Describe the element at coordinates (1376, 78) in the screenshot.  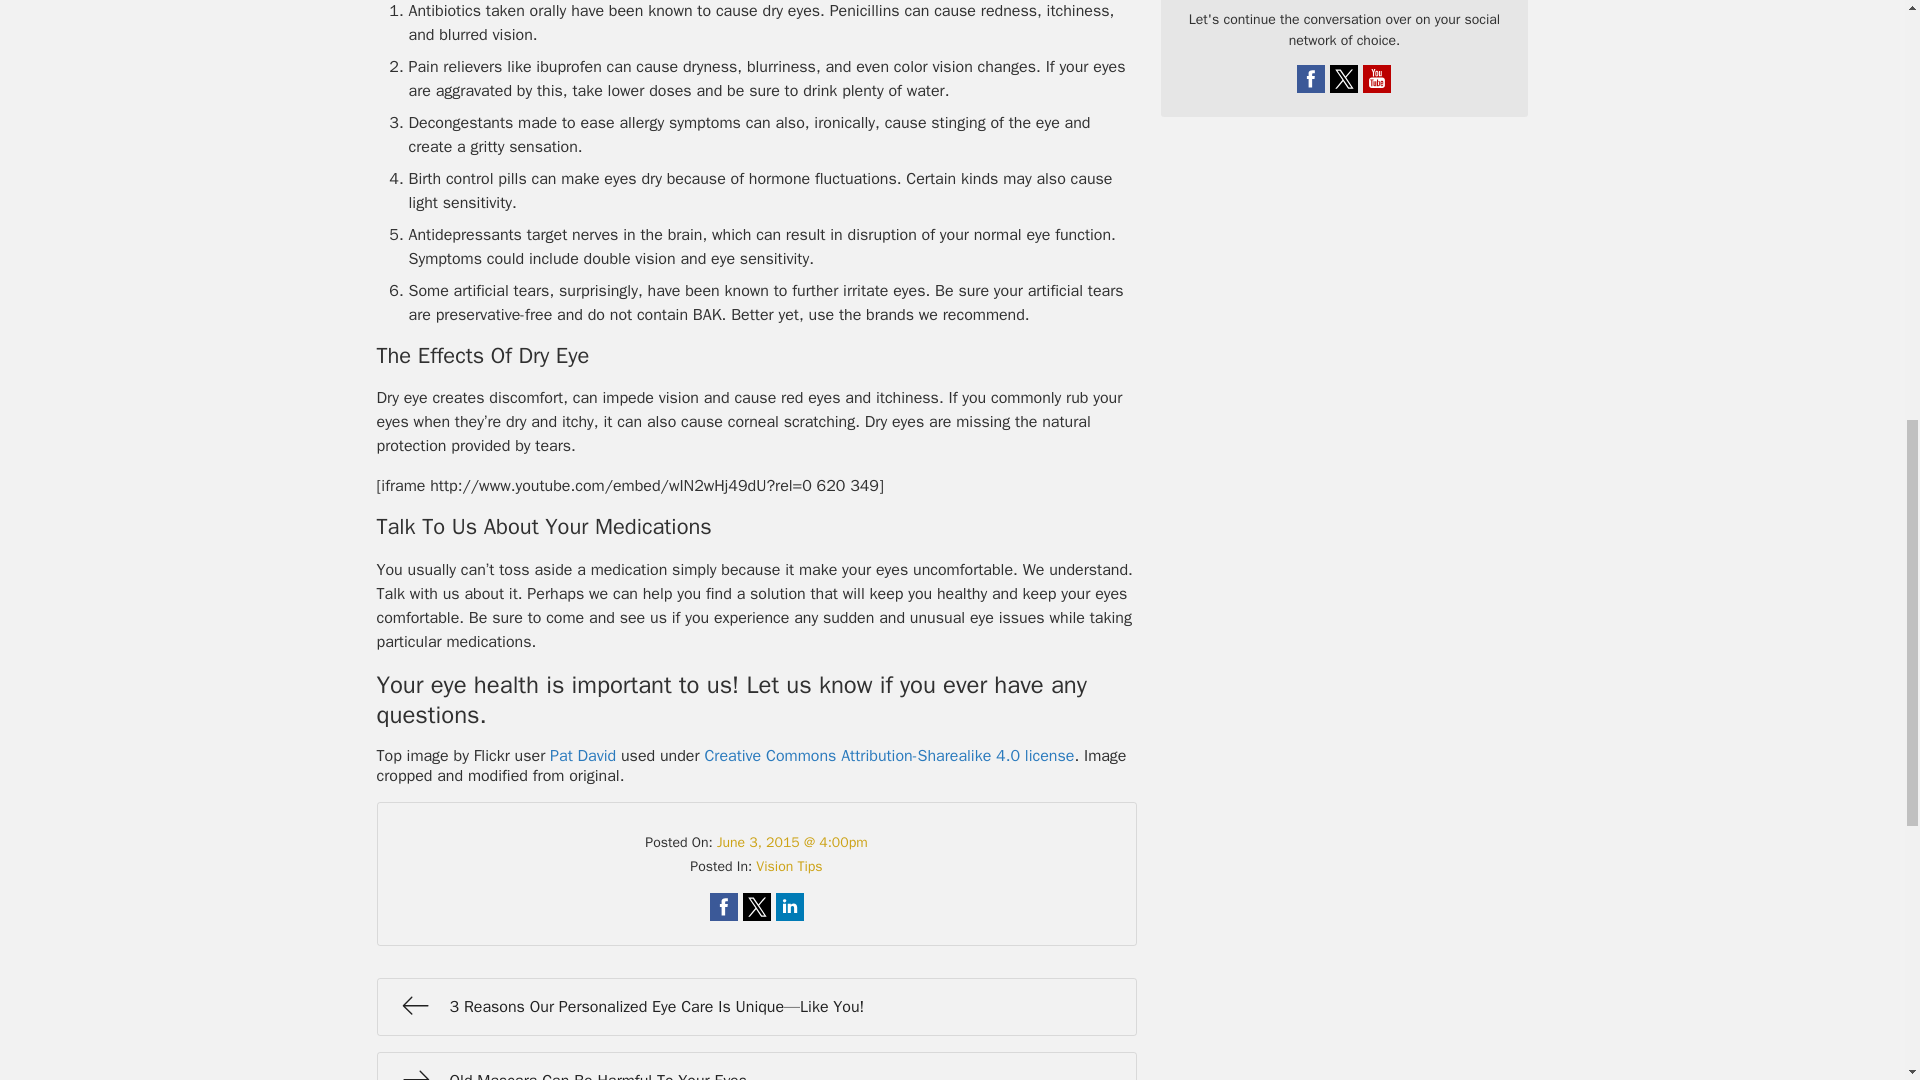
I see `Watch us on YouTube` at that location.